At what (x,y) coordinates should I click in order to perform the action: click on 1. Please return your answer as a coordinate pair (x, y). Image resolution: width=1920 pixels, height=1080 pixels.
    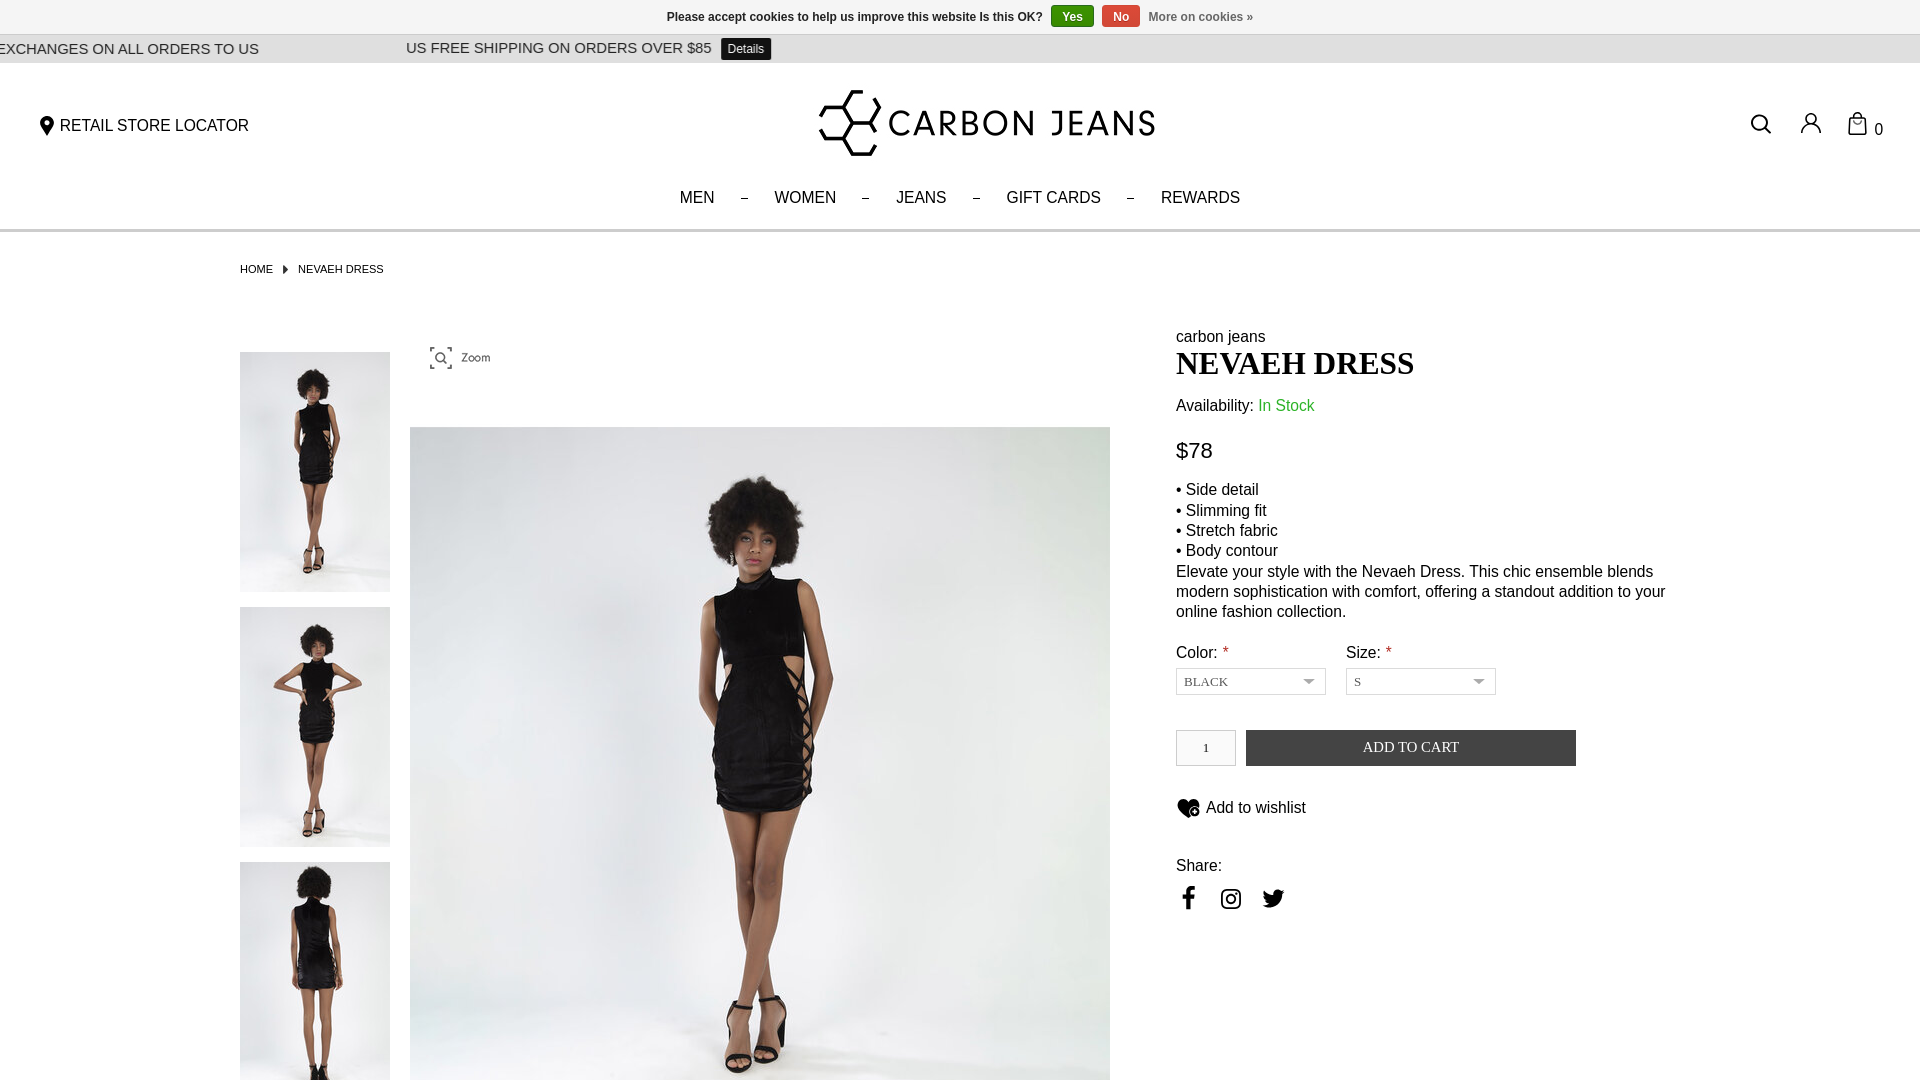
    Looking at the image, I should click on (1206, 748).